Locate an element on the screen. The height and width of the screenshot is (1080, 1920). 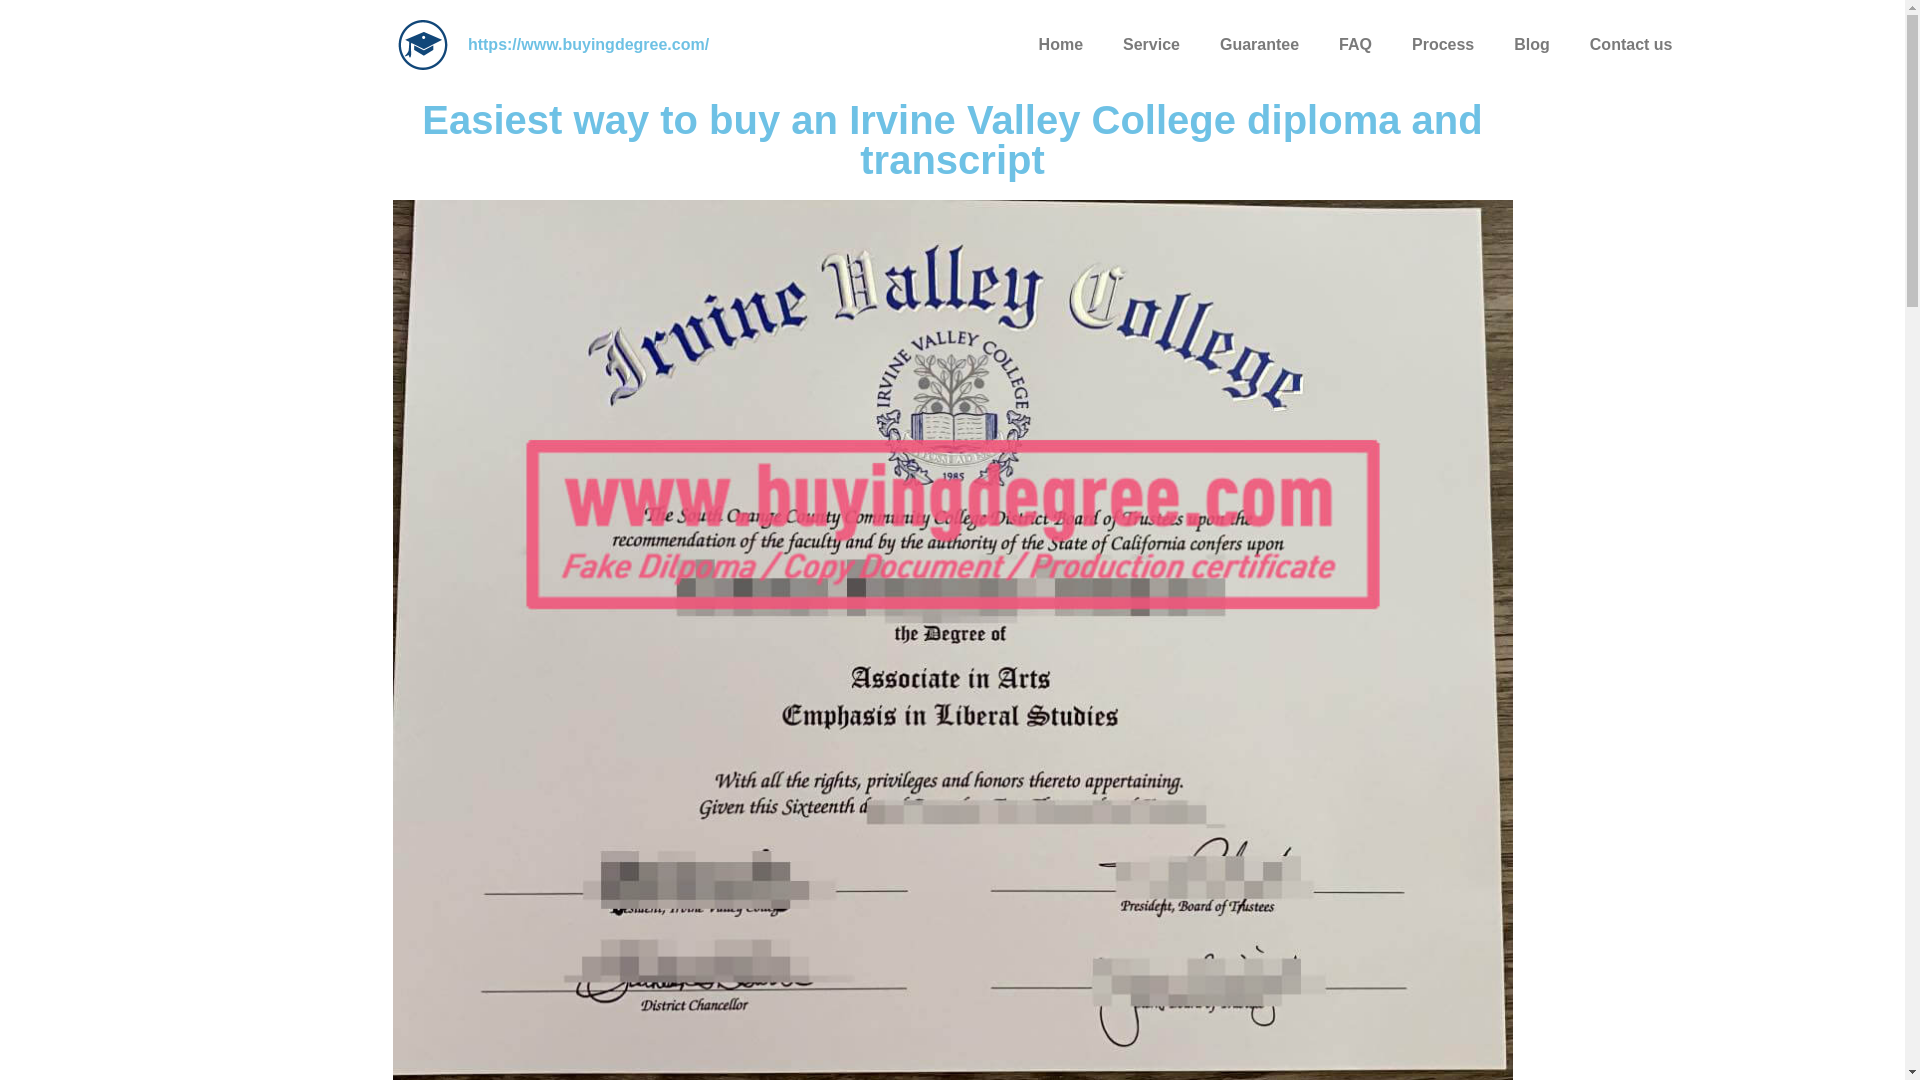
Blog is located at coordinates (1532, 44).